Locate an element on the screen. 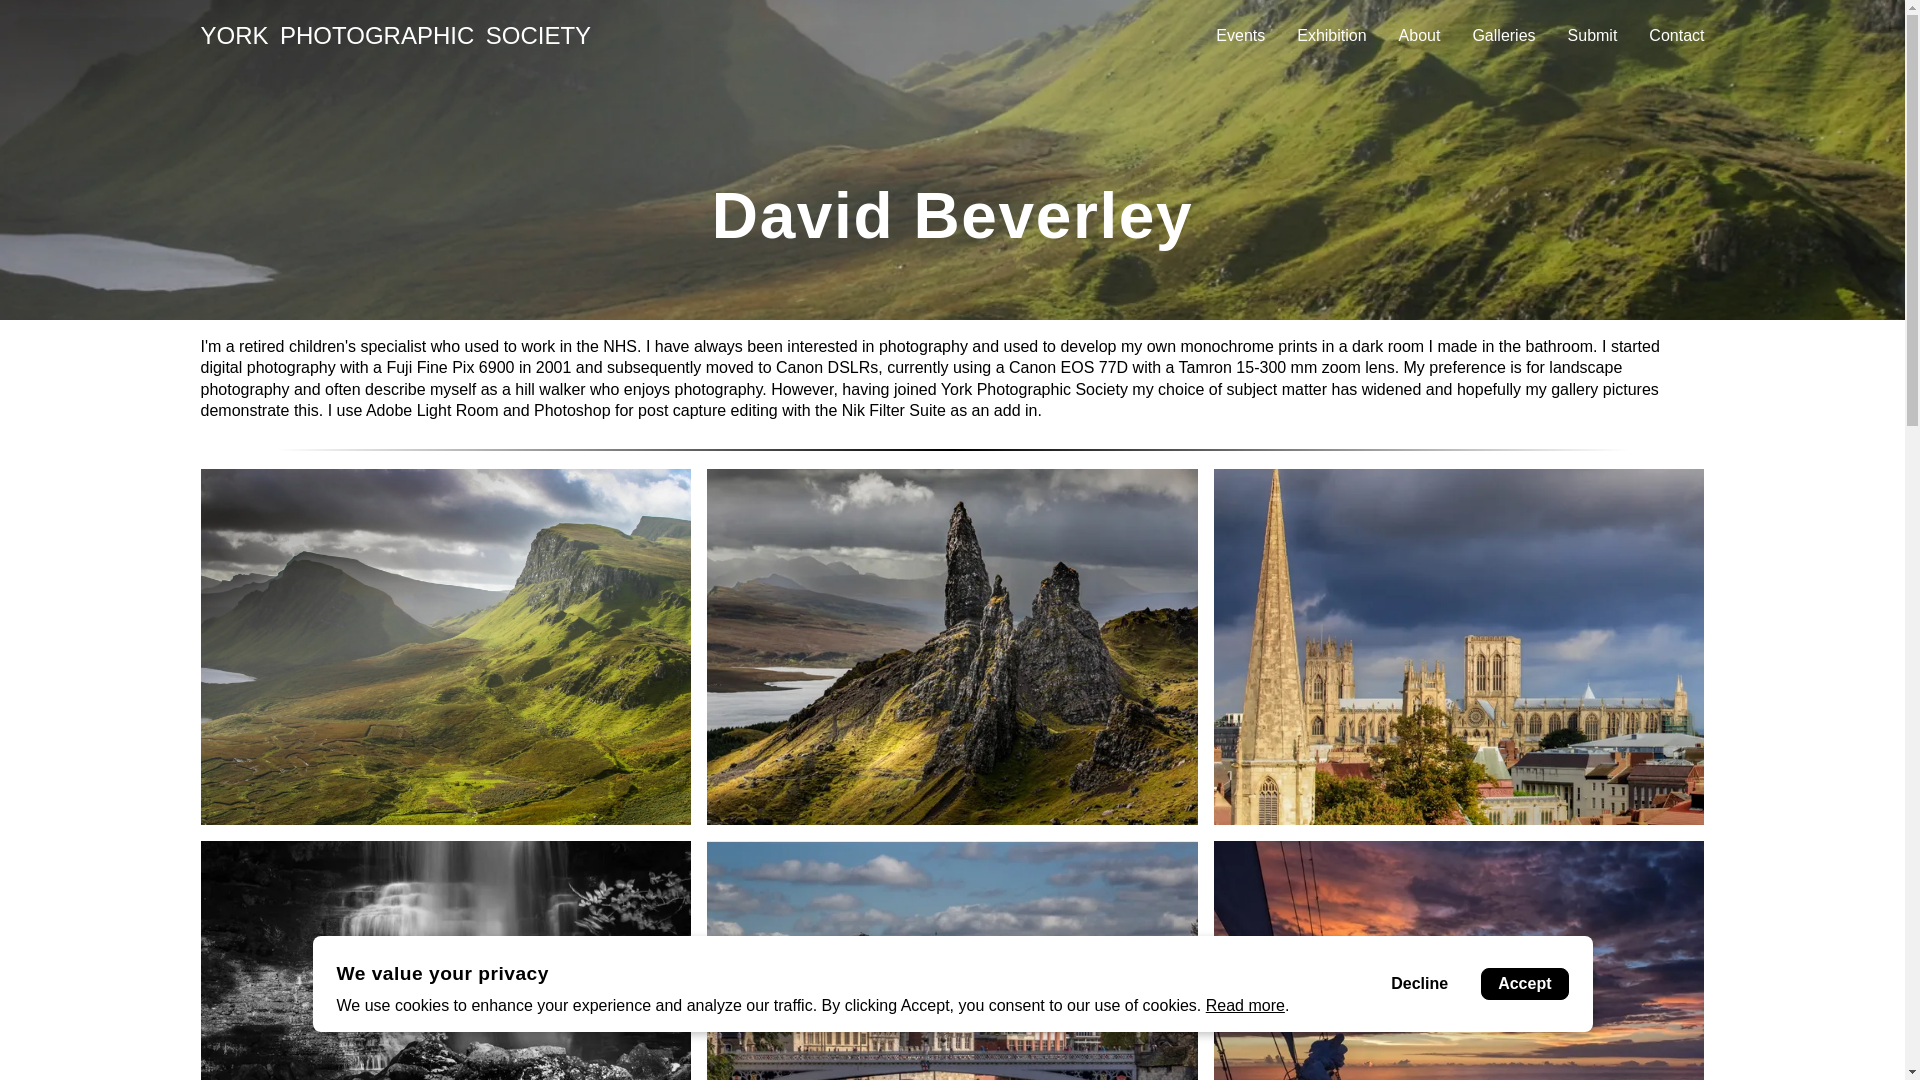 The width and height of the screenshot is (1920, 1080). Read more is located at coordinates (1244, 1005).